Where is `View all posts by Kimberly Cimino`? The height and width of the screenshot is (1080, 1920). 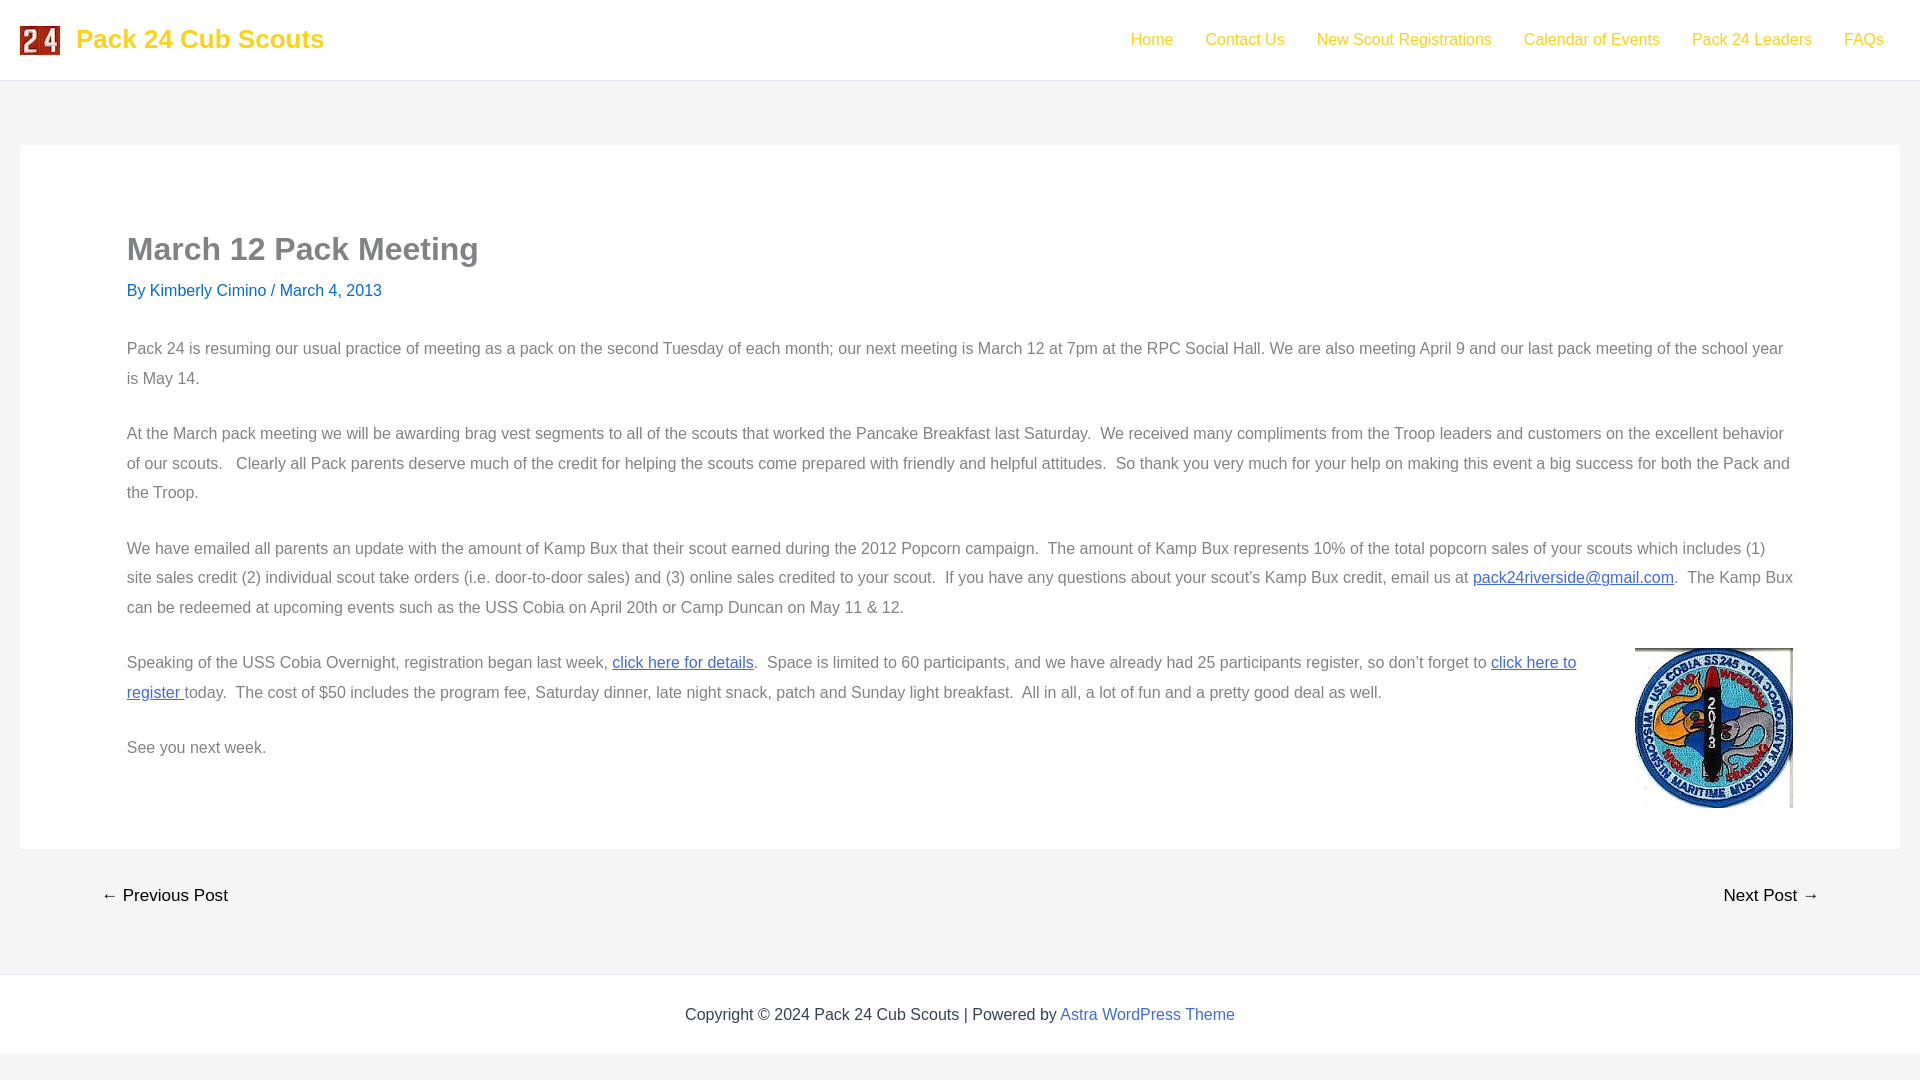 View all posts by Kimberly Cimino is located at coordinates (210, 290).